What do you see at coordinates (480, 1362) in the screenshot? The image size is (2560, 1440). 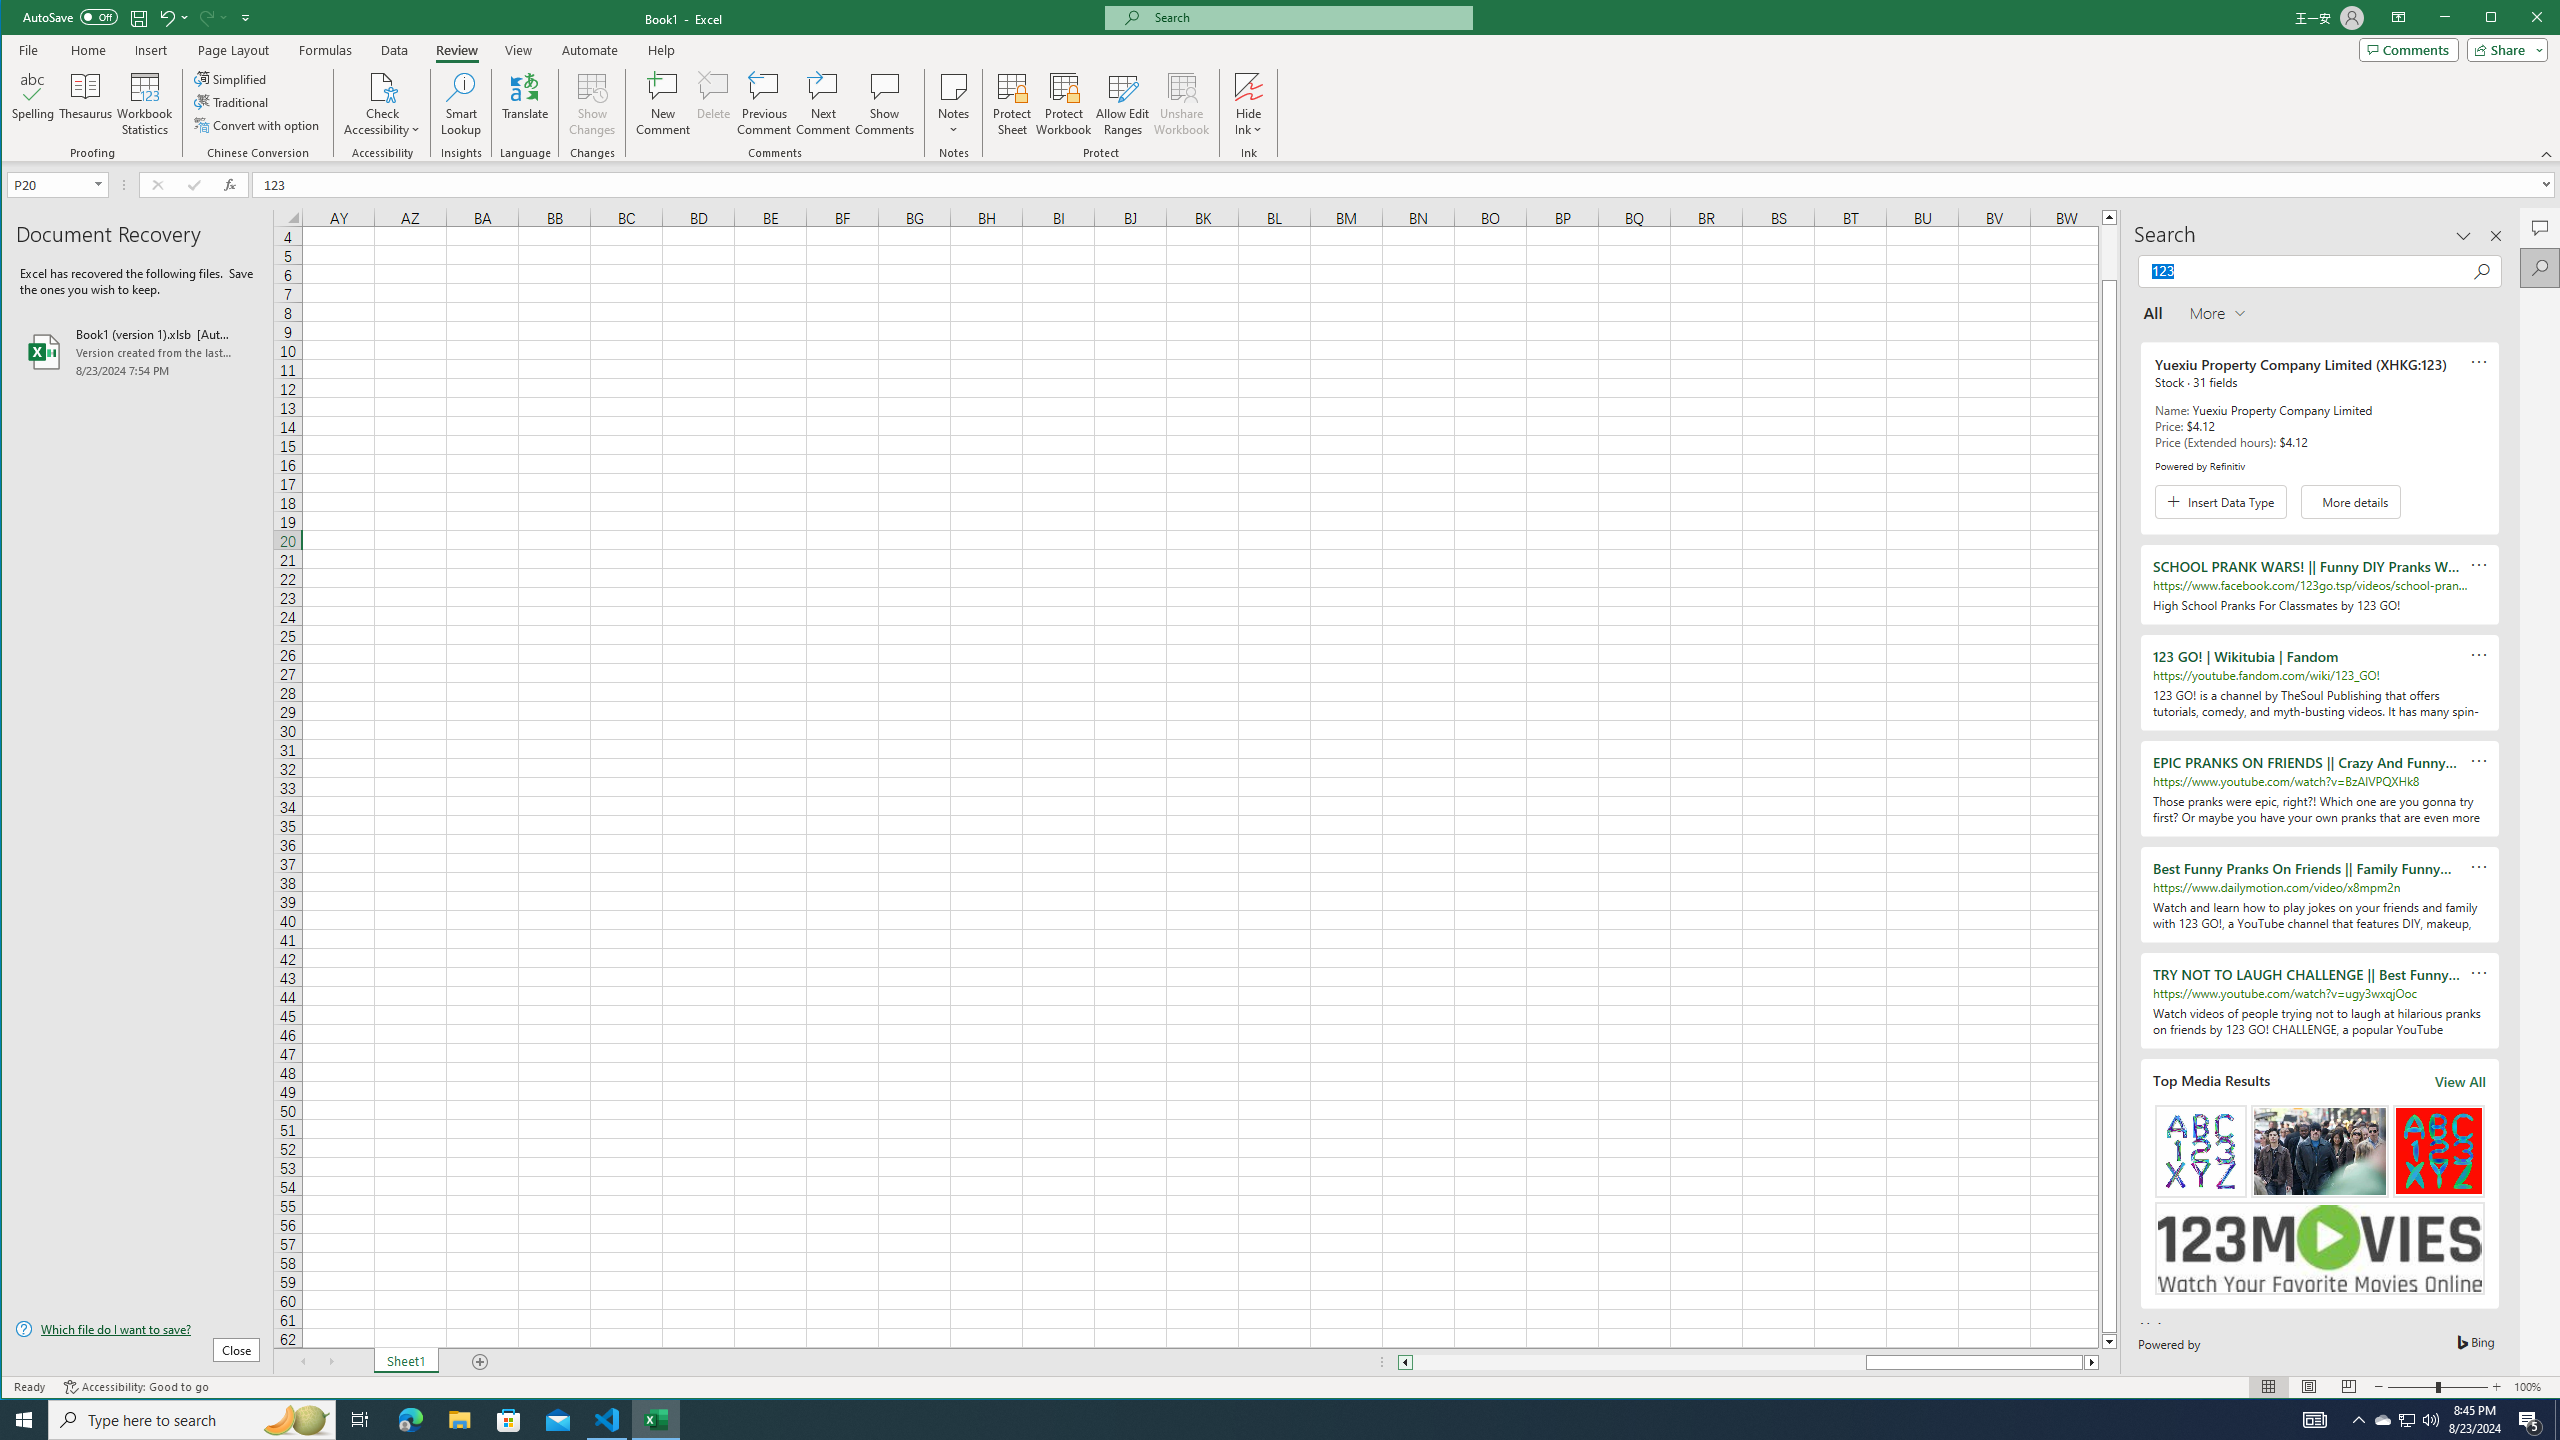 I see `Add Sheet` at bounding box center [480, 1362].